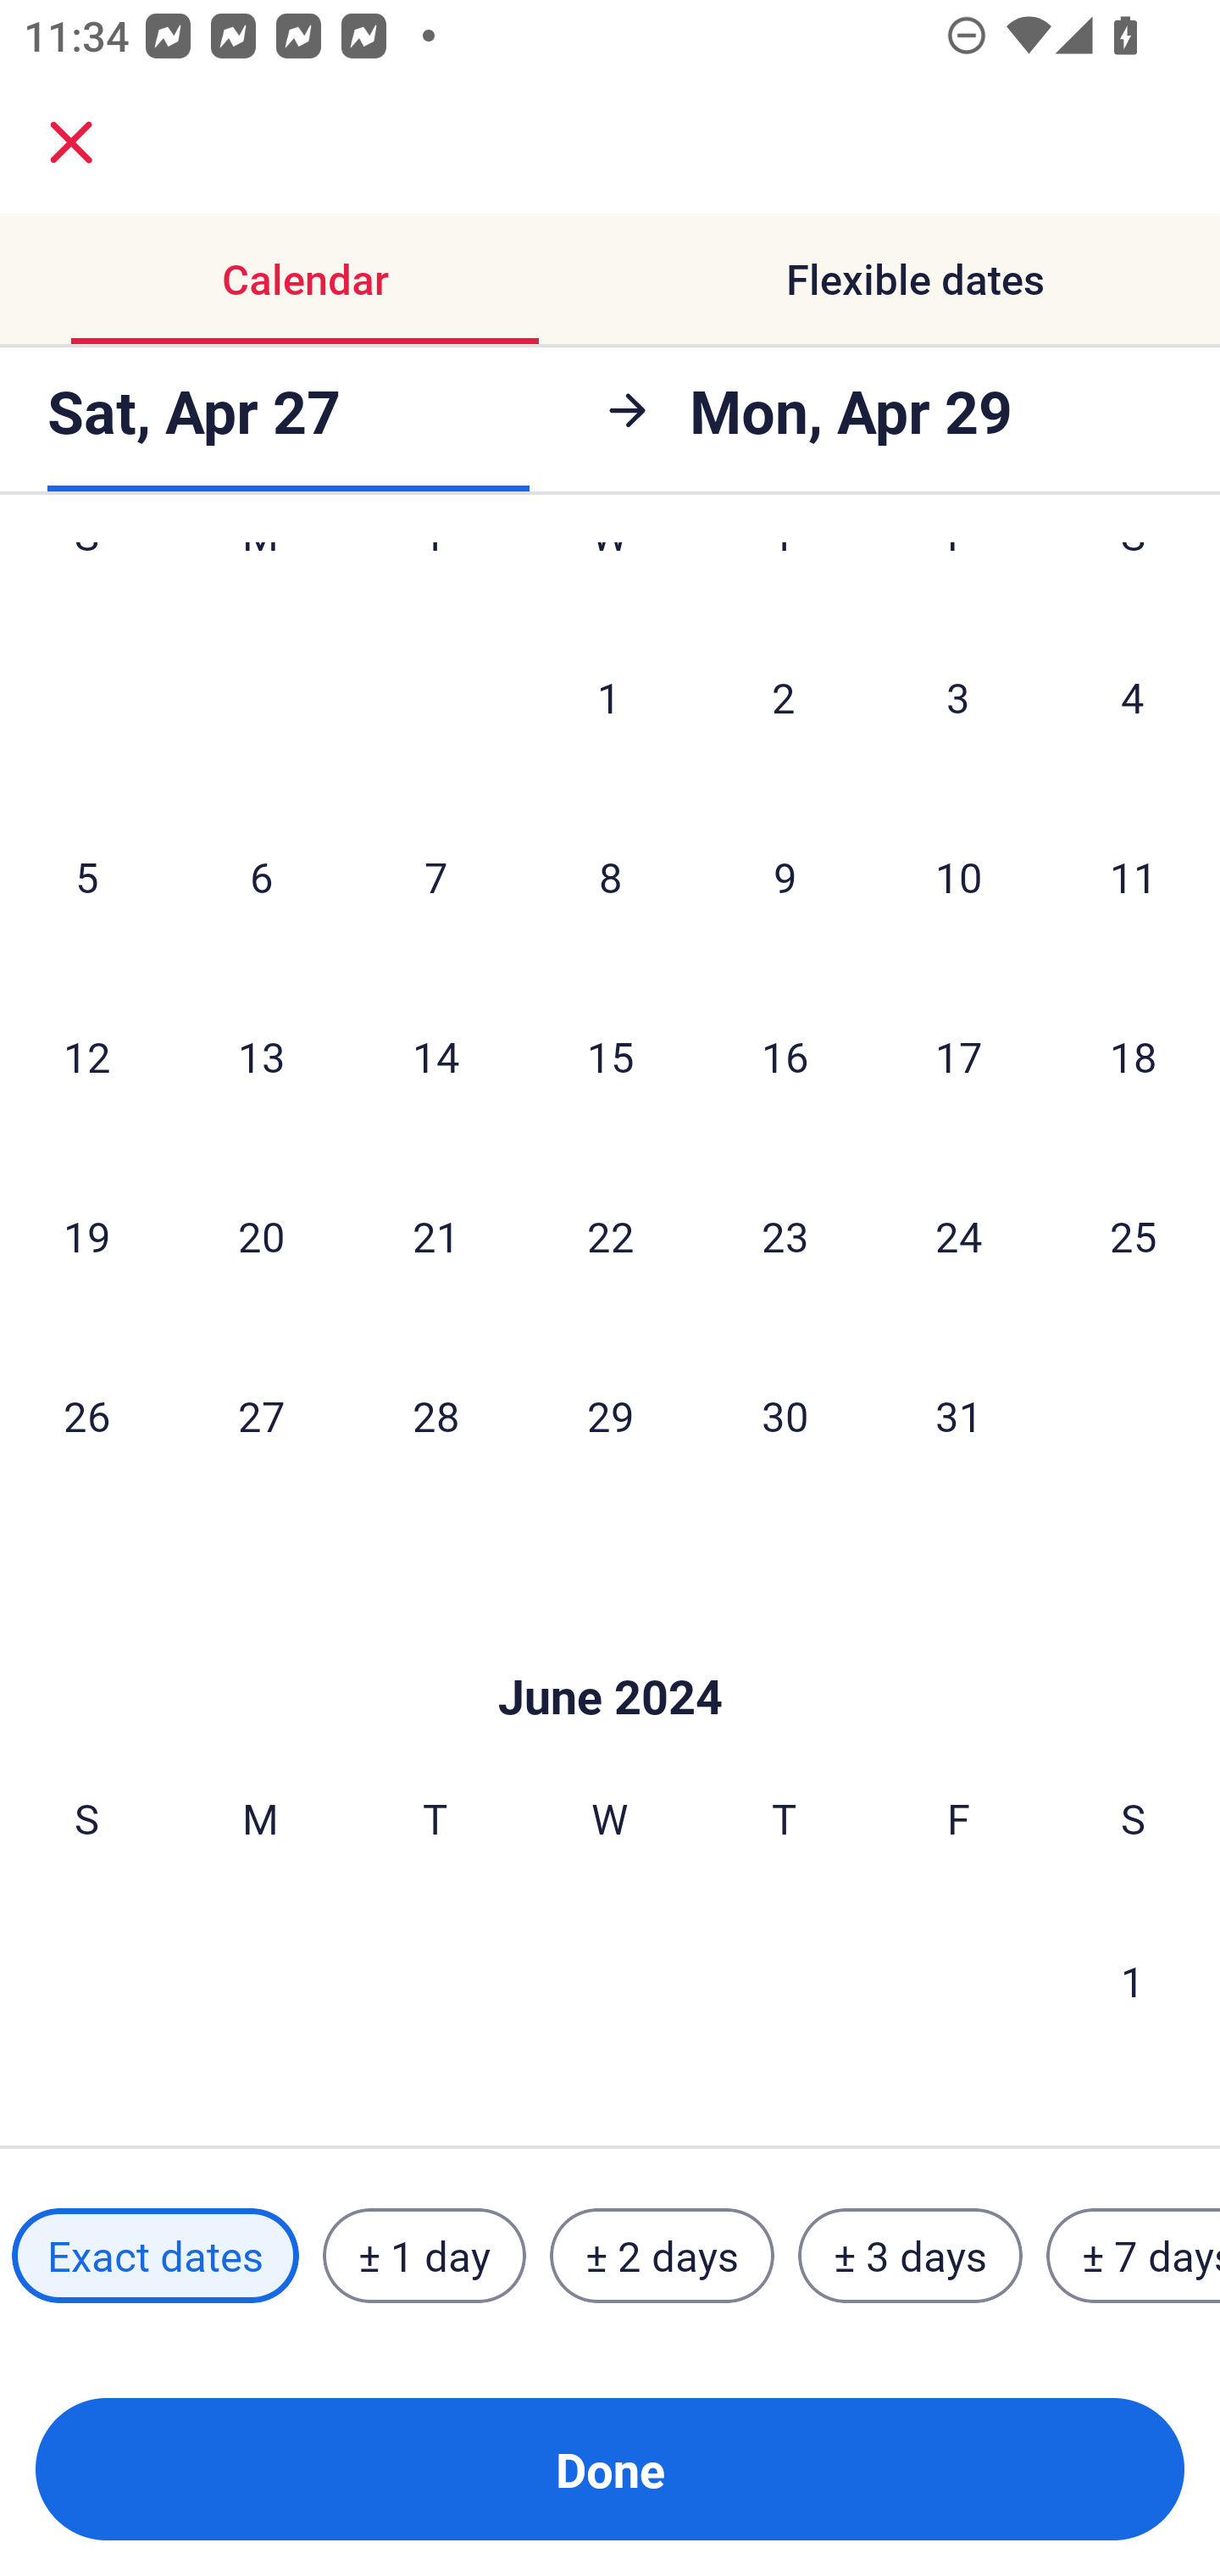  Describe the element at coordinates (958, 697) in the screenshot. I see `3 Friday, May 3, 2024` at that location.